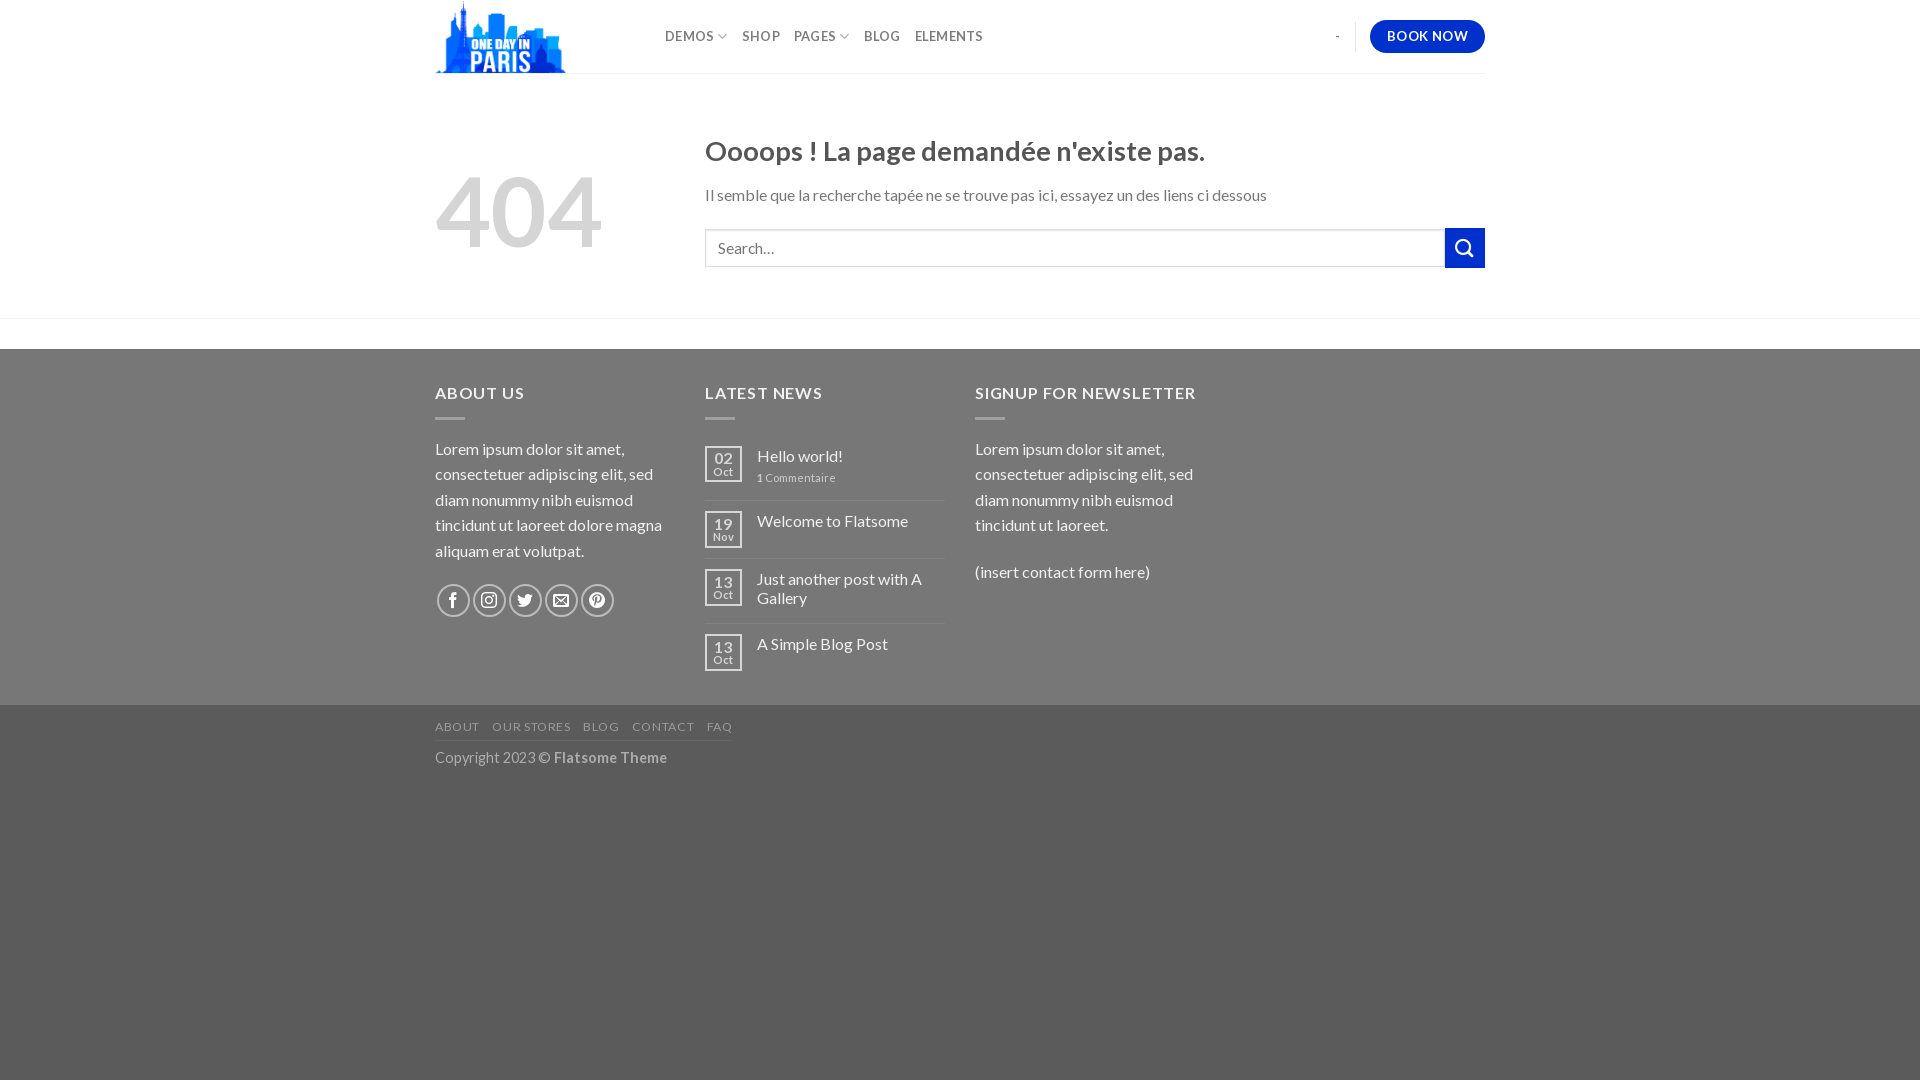 The image size is (1920, 1080). Describe the element at coordinates (535, 36) in the screenshot. I see `1dayinparis` at that location.